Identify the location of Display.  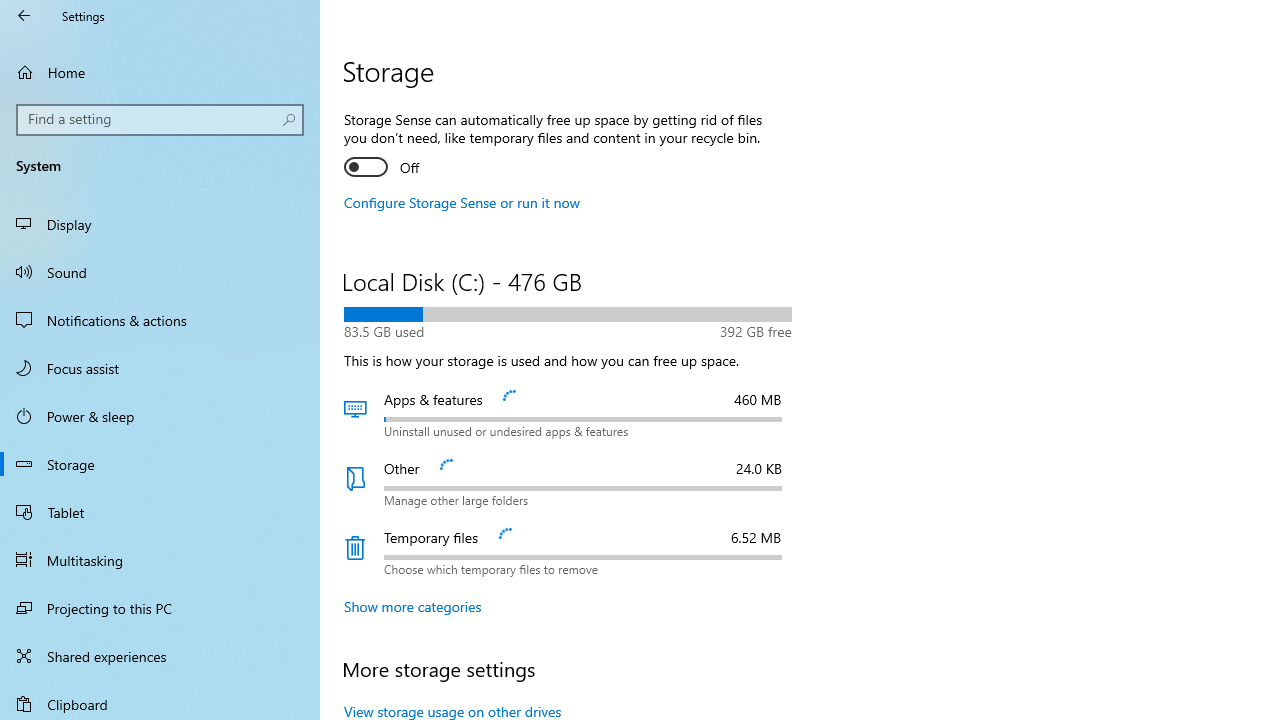
(160, 224).